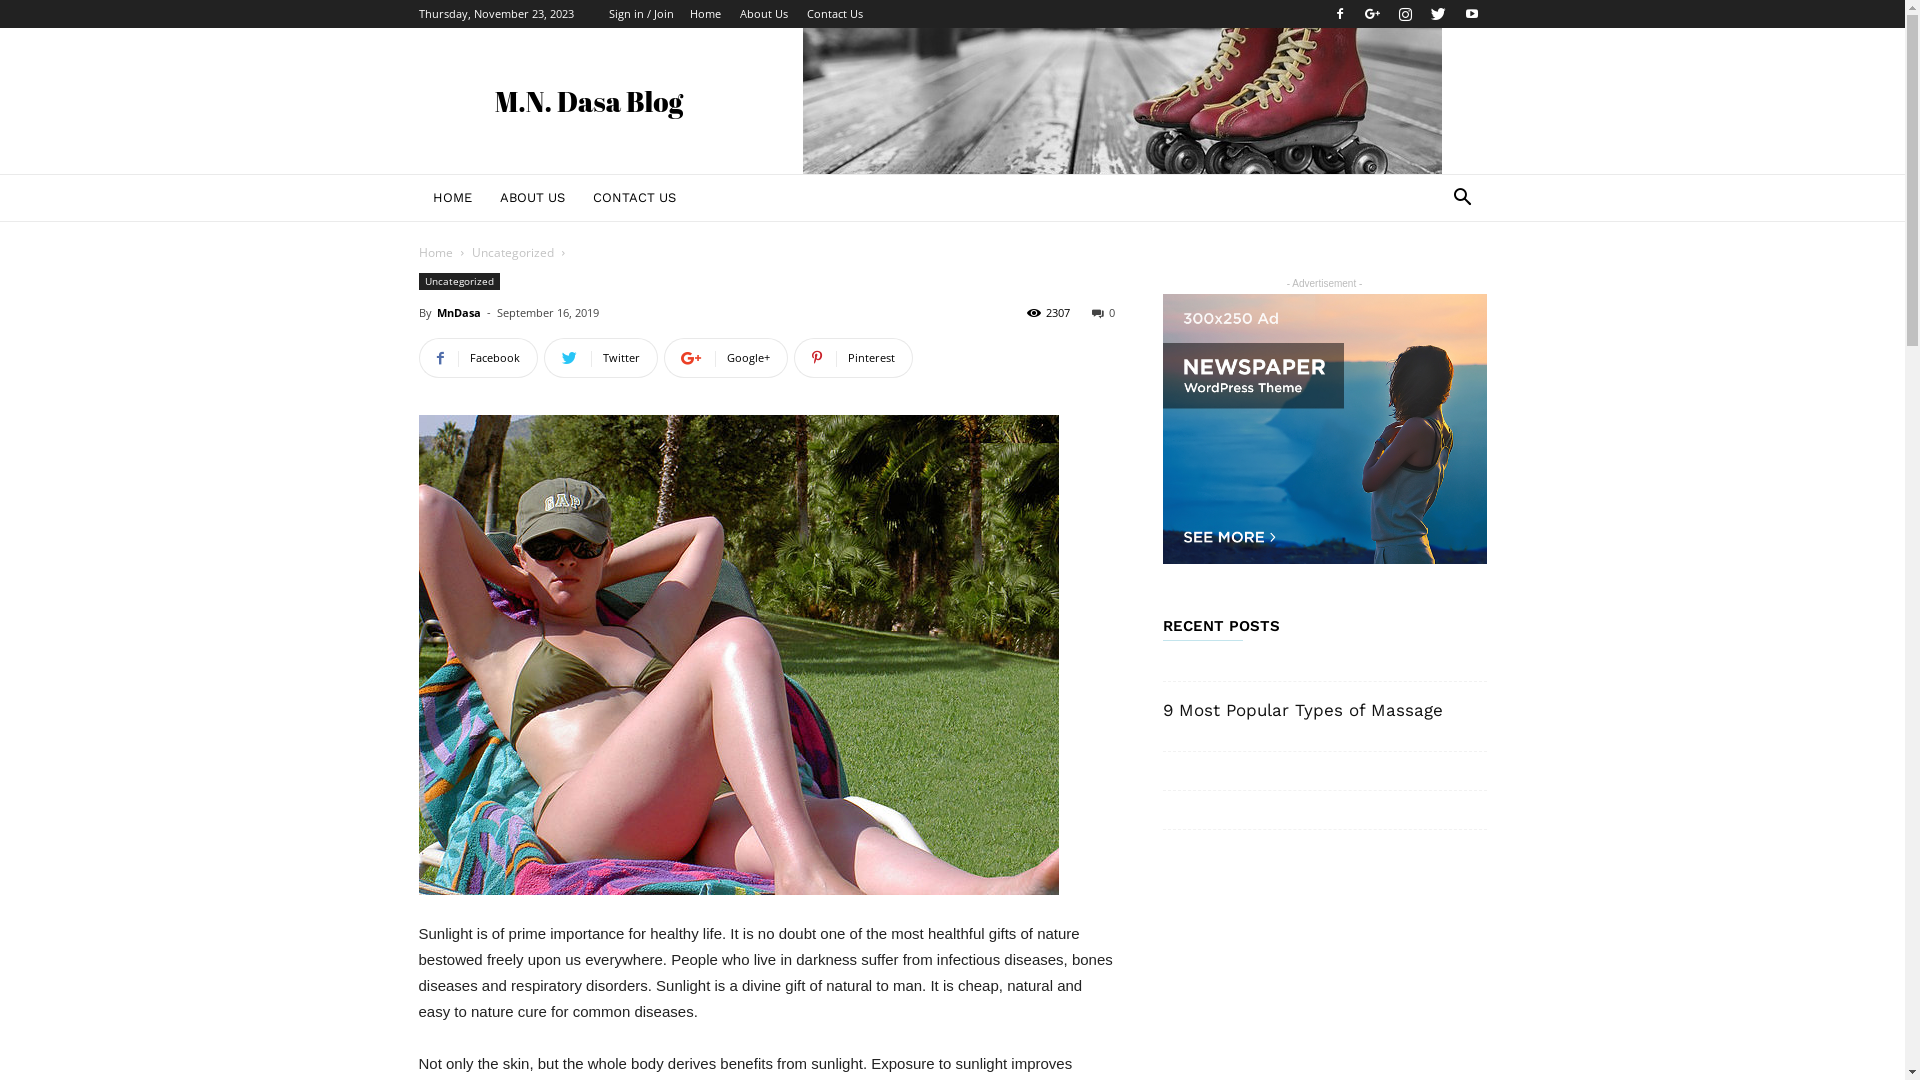  What do you see at coordinates (435, 252) in the screenshot?
I see `Home` at bounding box center [435, 252].